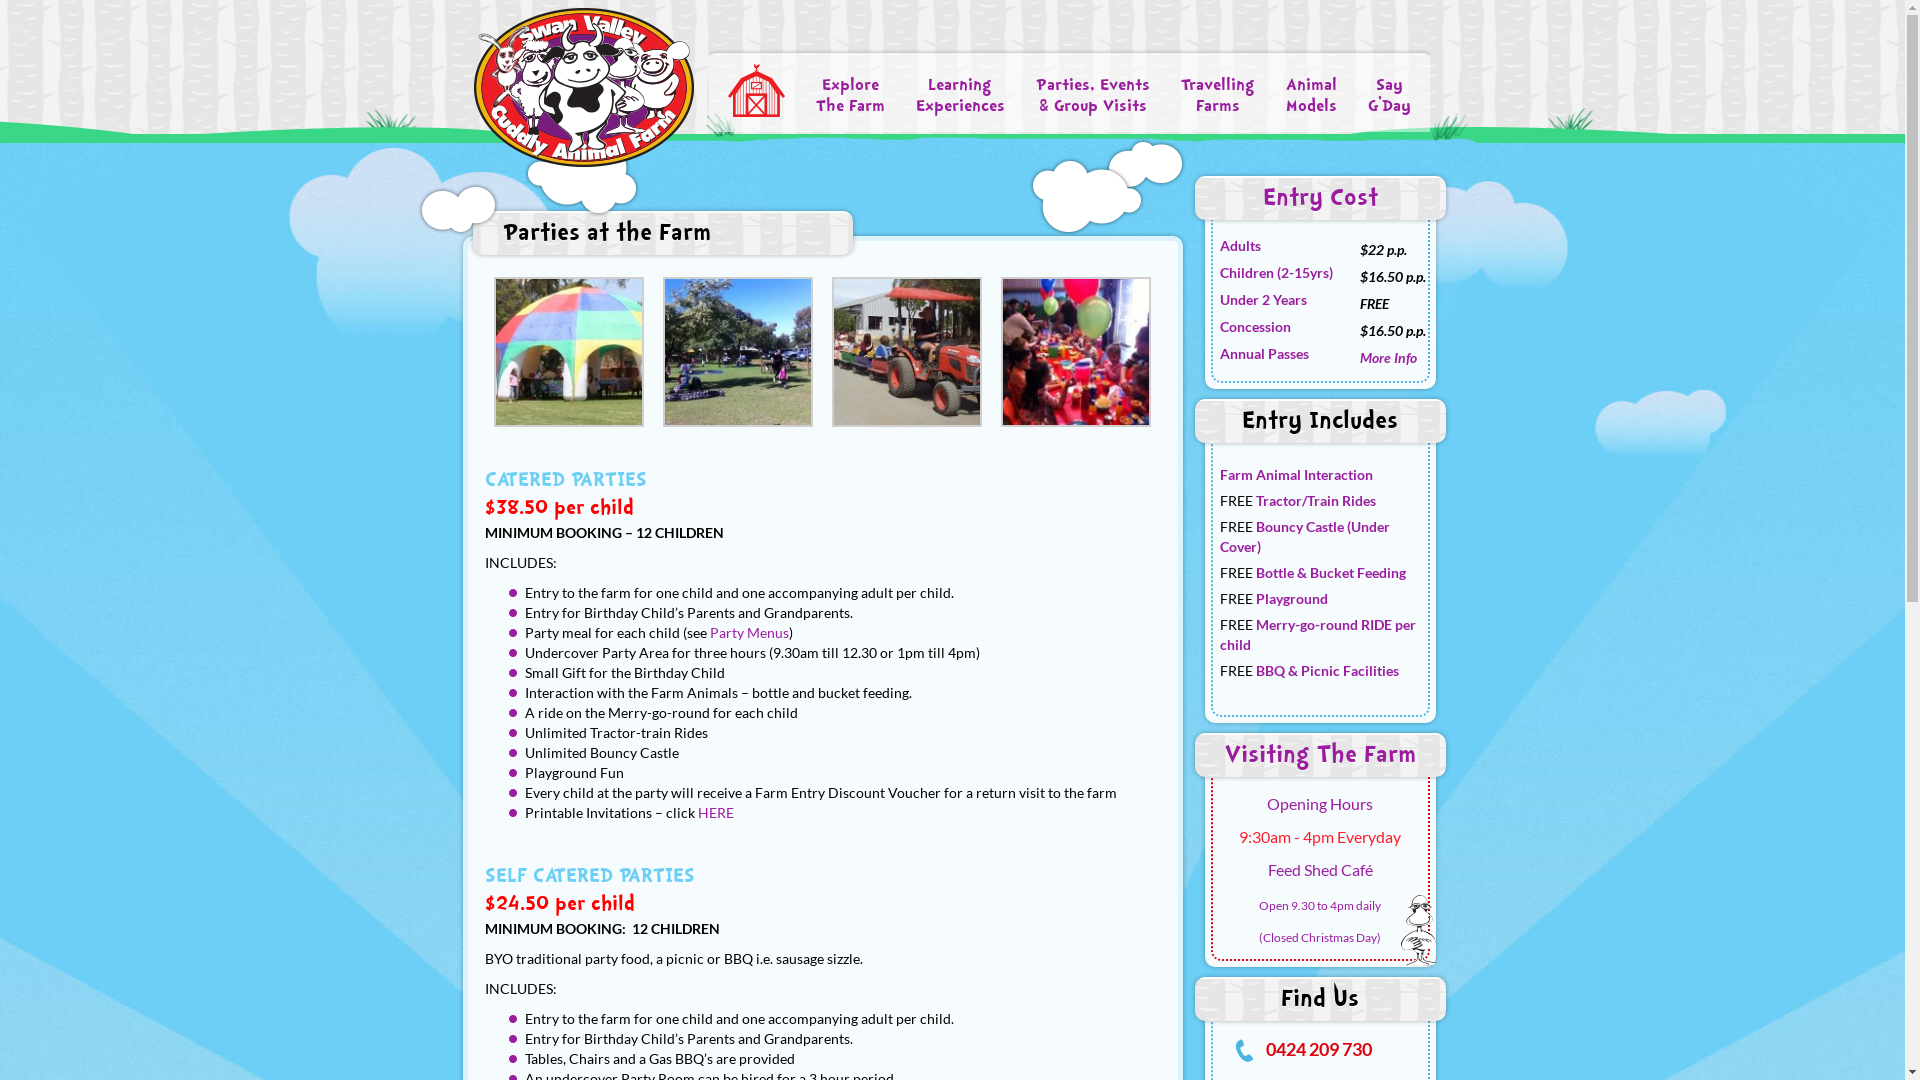 The width and height of the screenshot is (1920, 1080). What do you see at coordinates (750, 632) in the screenshot?
I see `Party Menus` at bounding box center [750, 632].